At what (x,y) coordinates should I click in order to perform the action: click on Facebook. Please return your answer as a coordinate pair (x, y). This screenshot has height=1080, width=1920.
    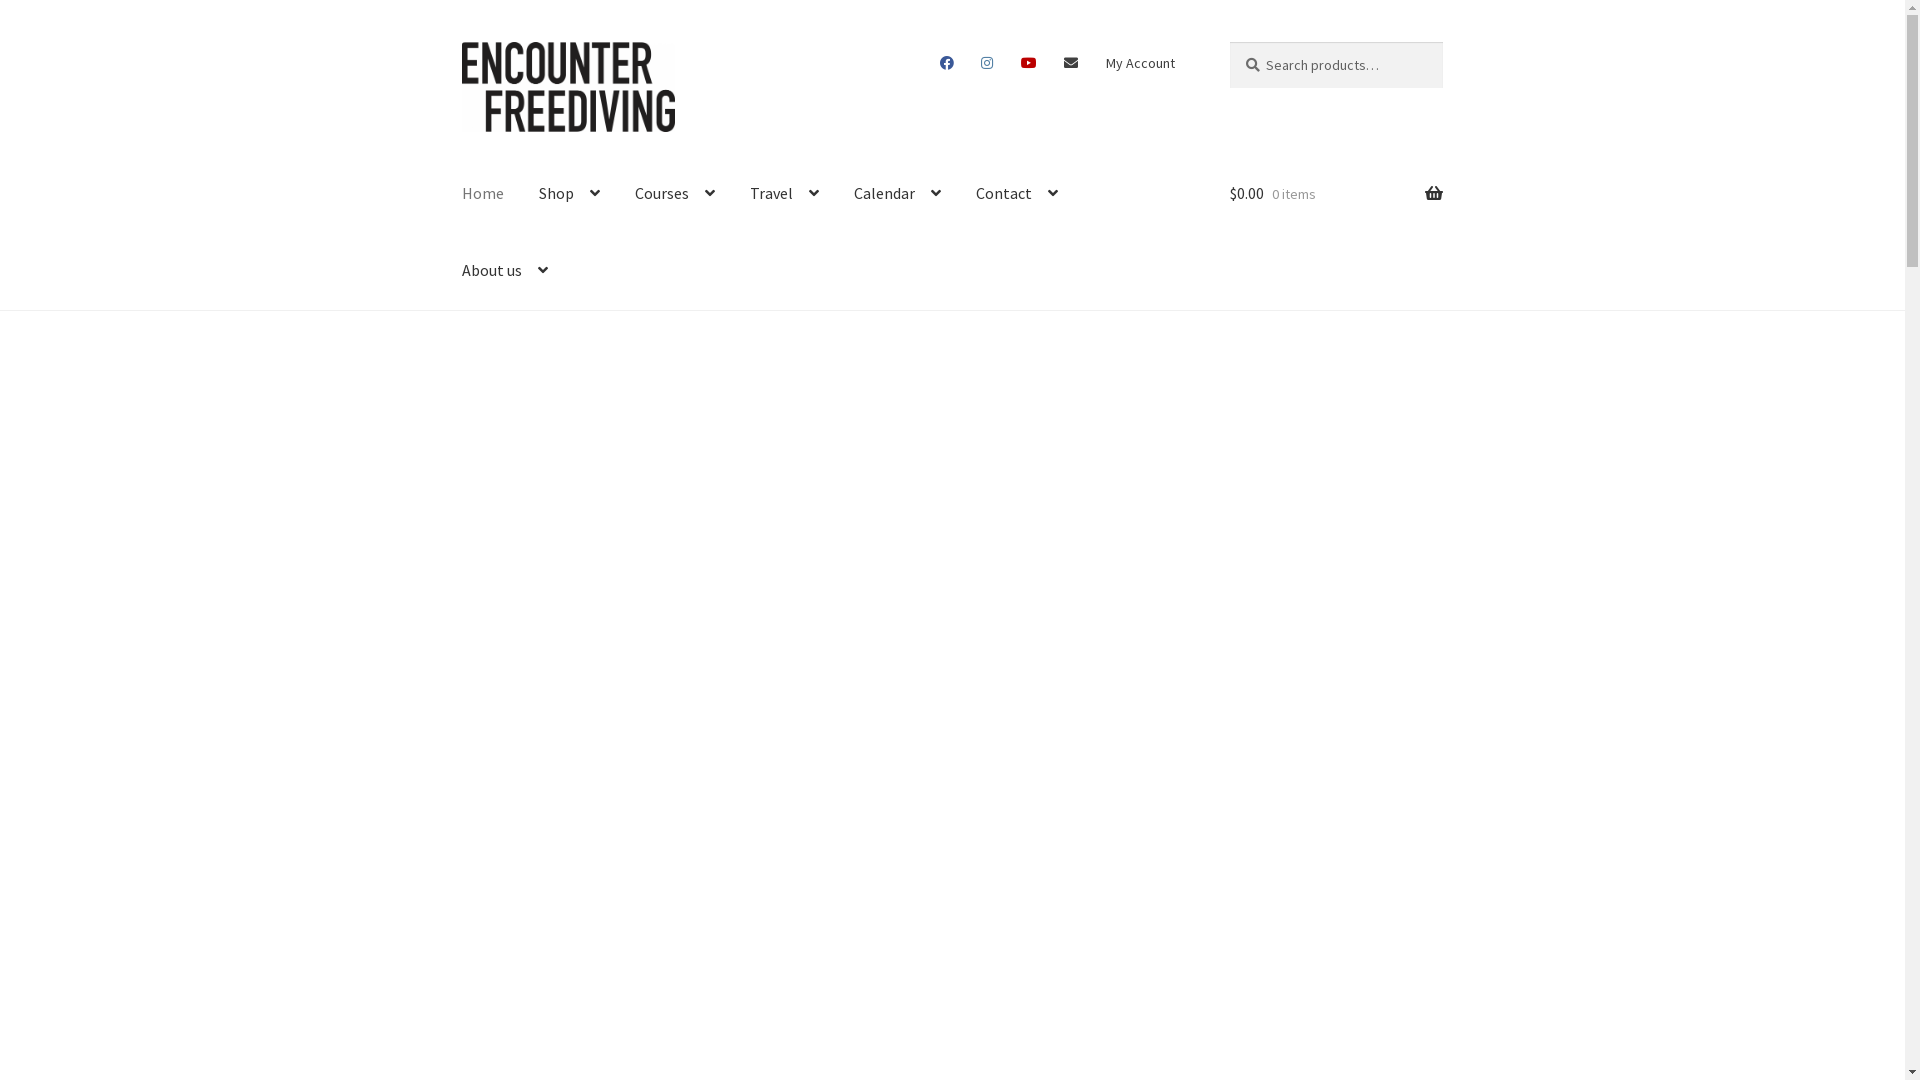
    Looking at the image, I should click on (946, 63).